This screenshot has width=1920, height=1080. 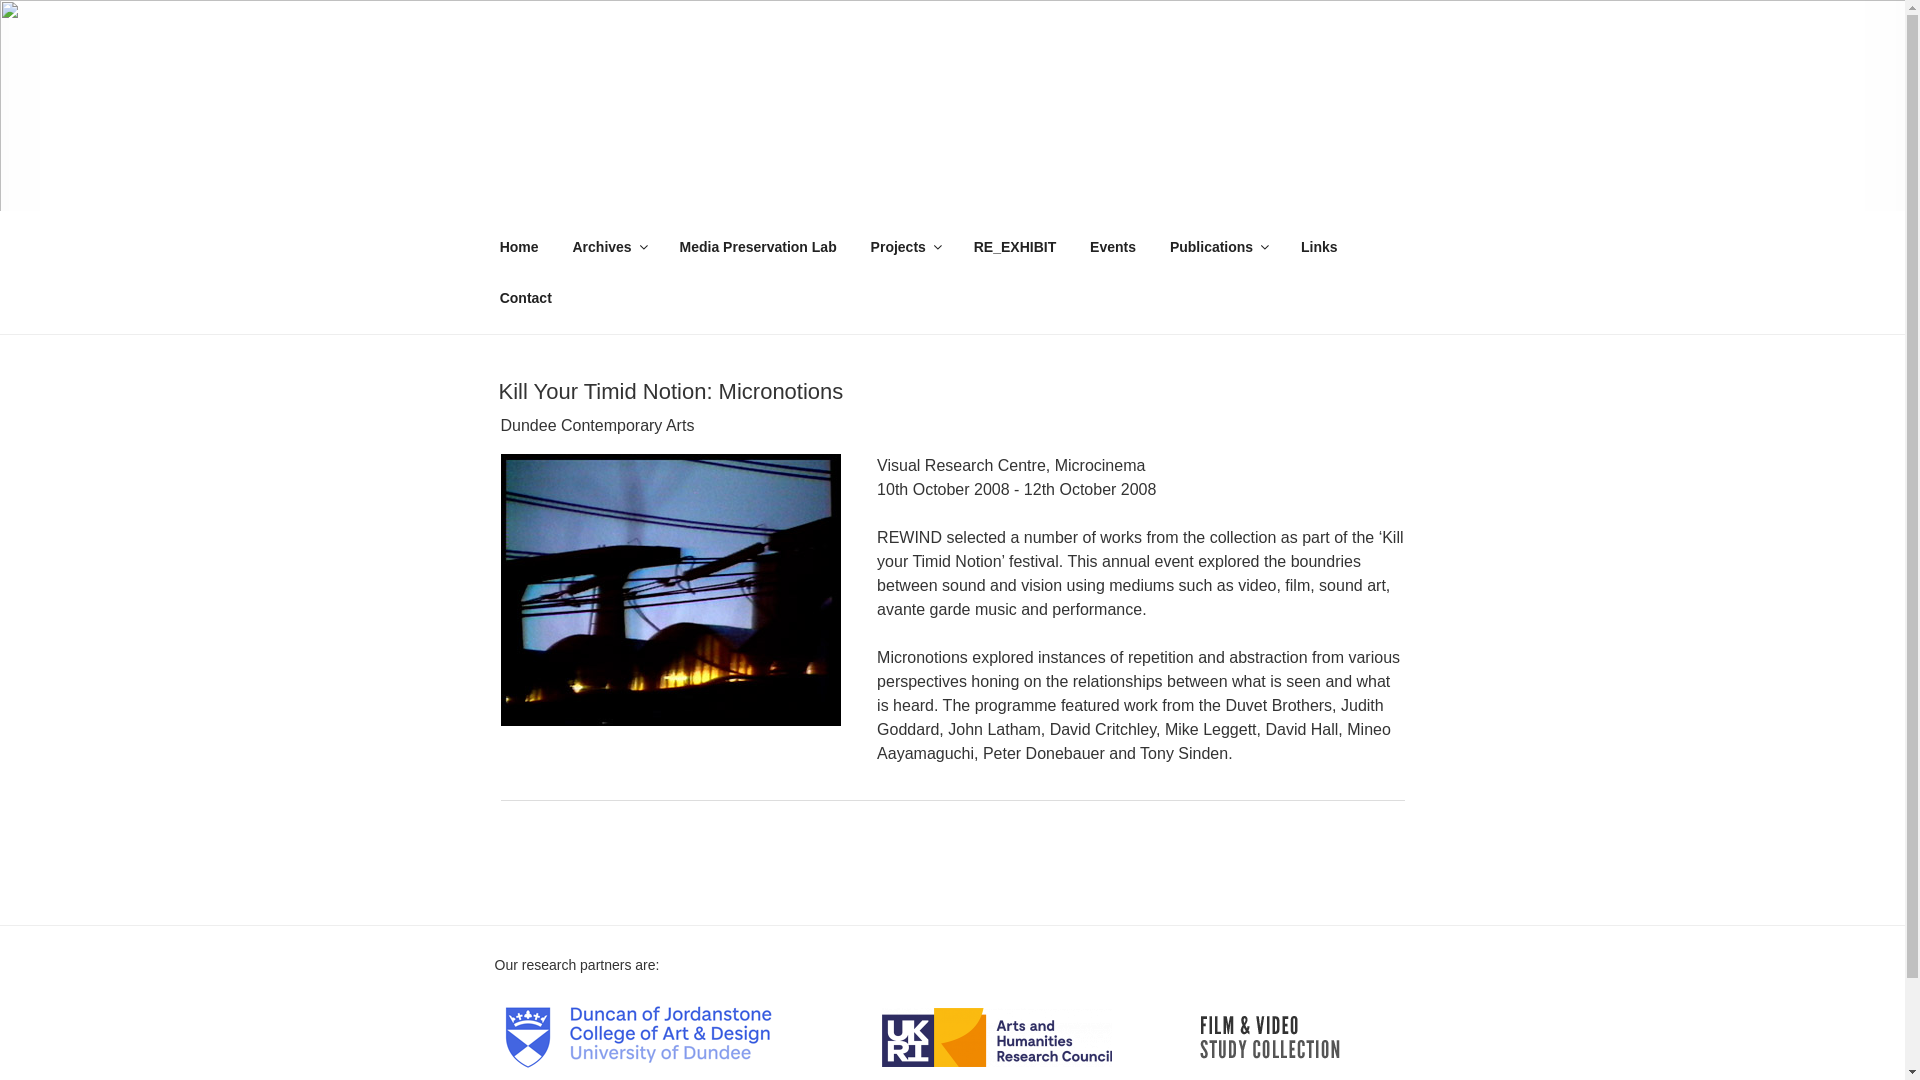 I want to click on Contact, so click(x=526, y=298).